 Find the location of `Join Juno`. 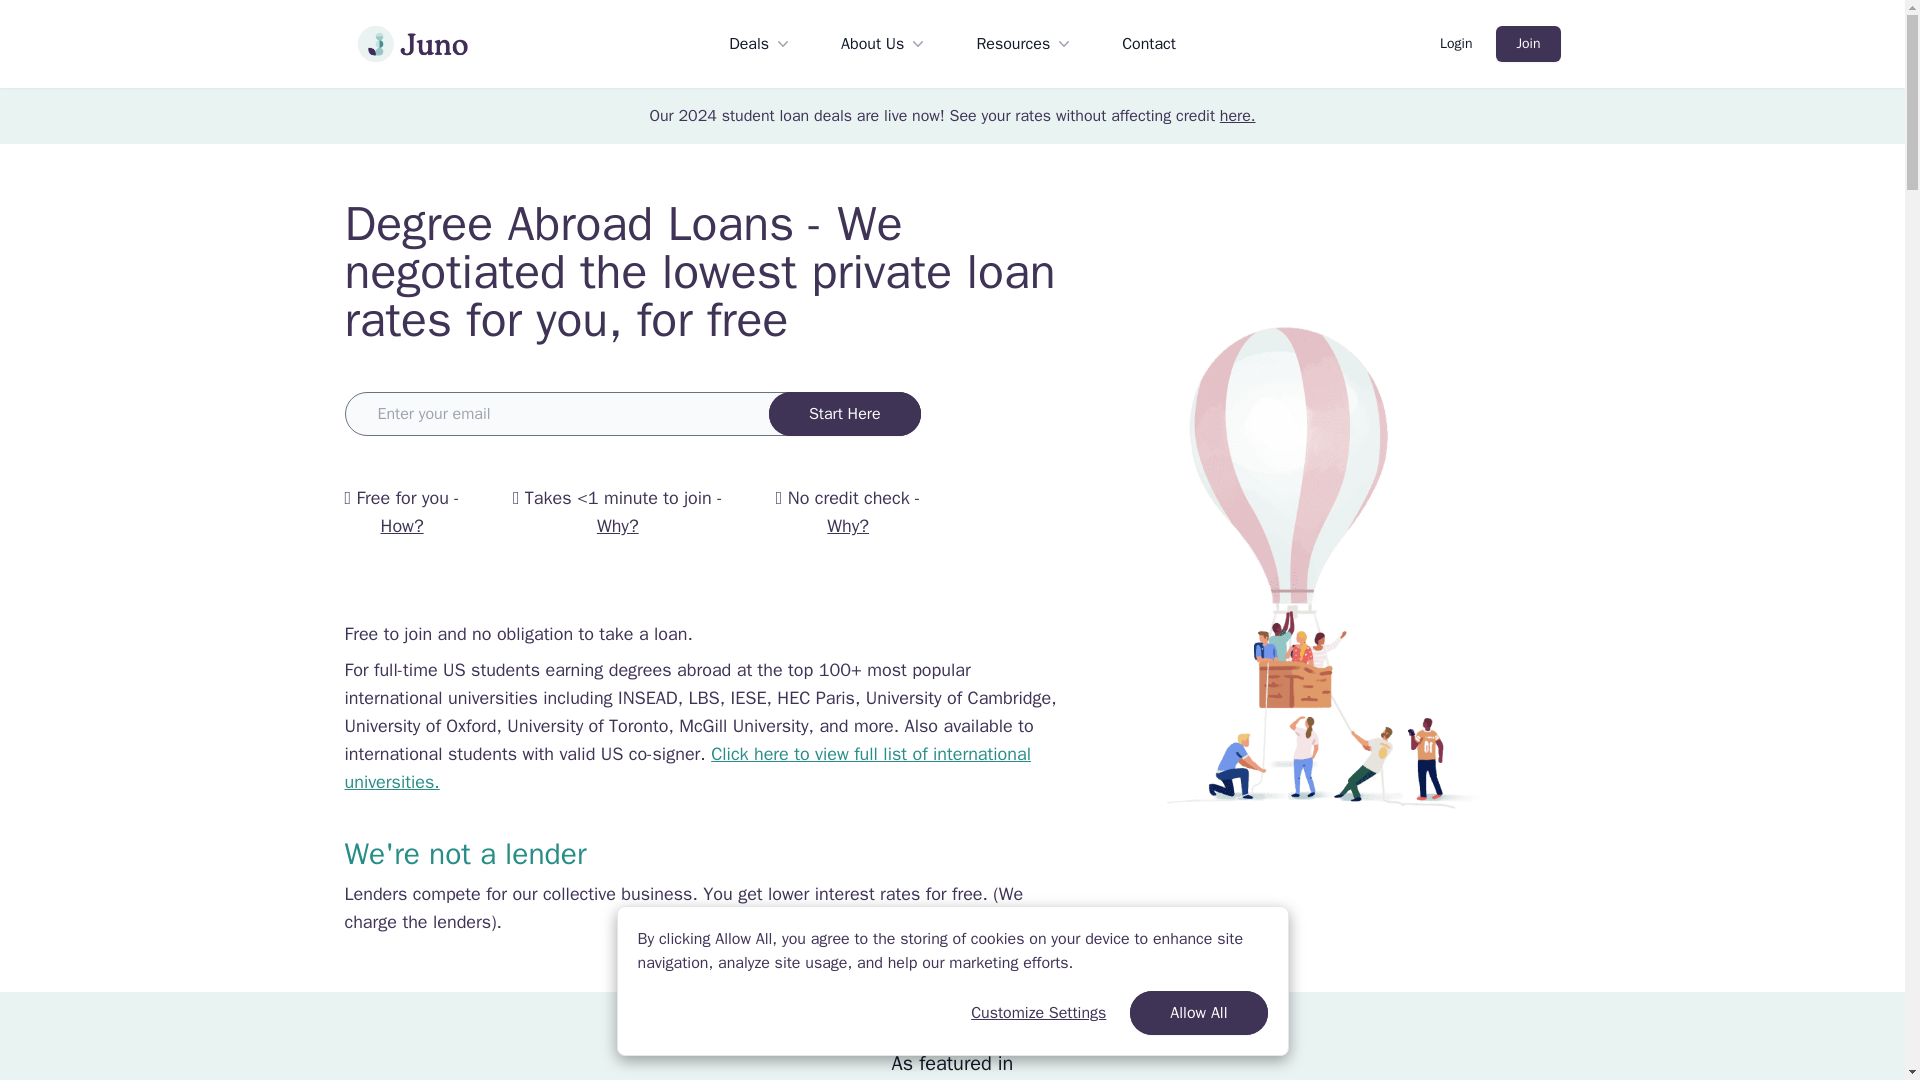

Join Juno is located at coordinates (412, 44).